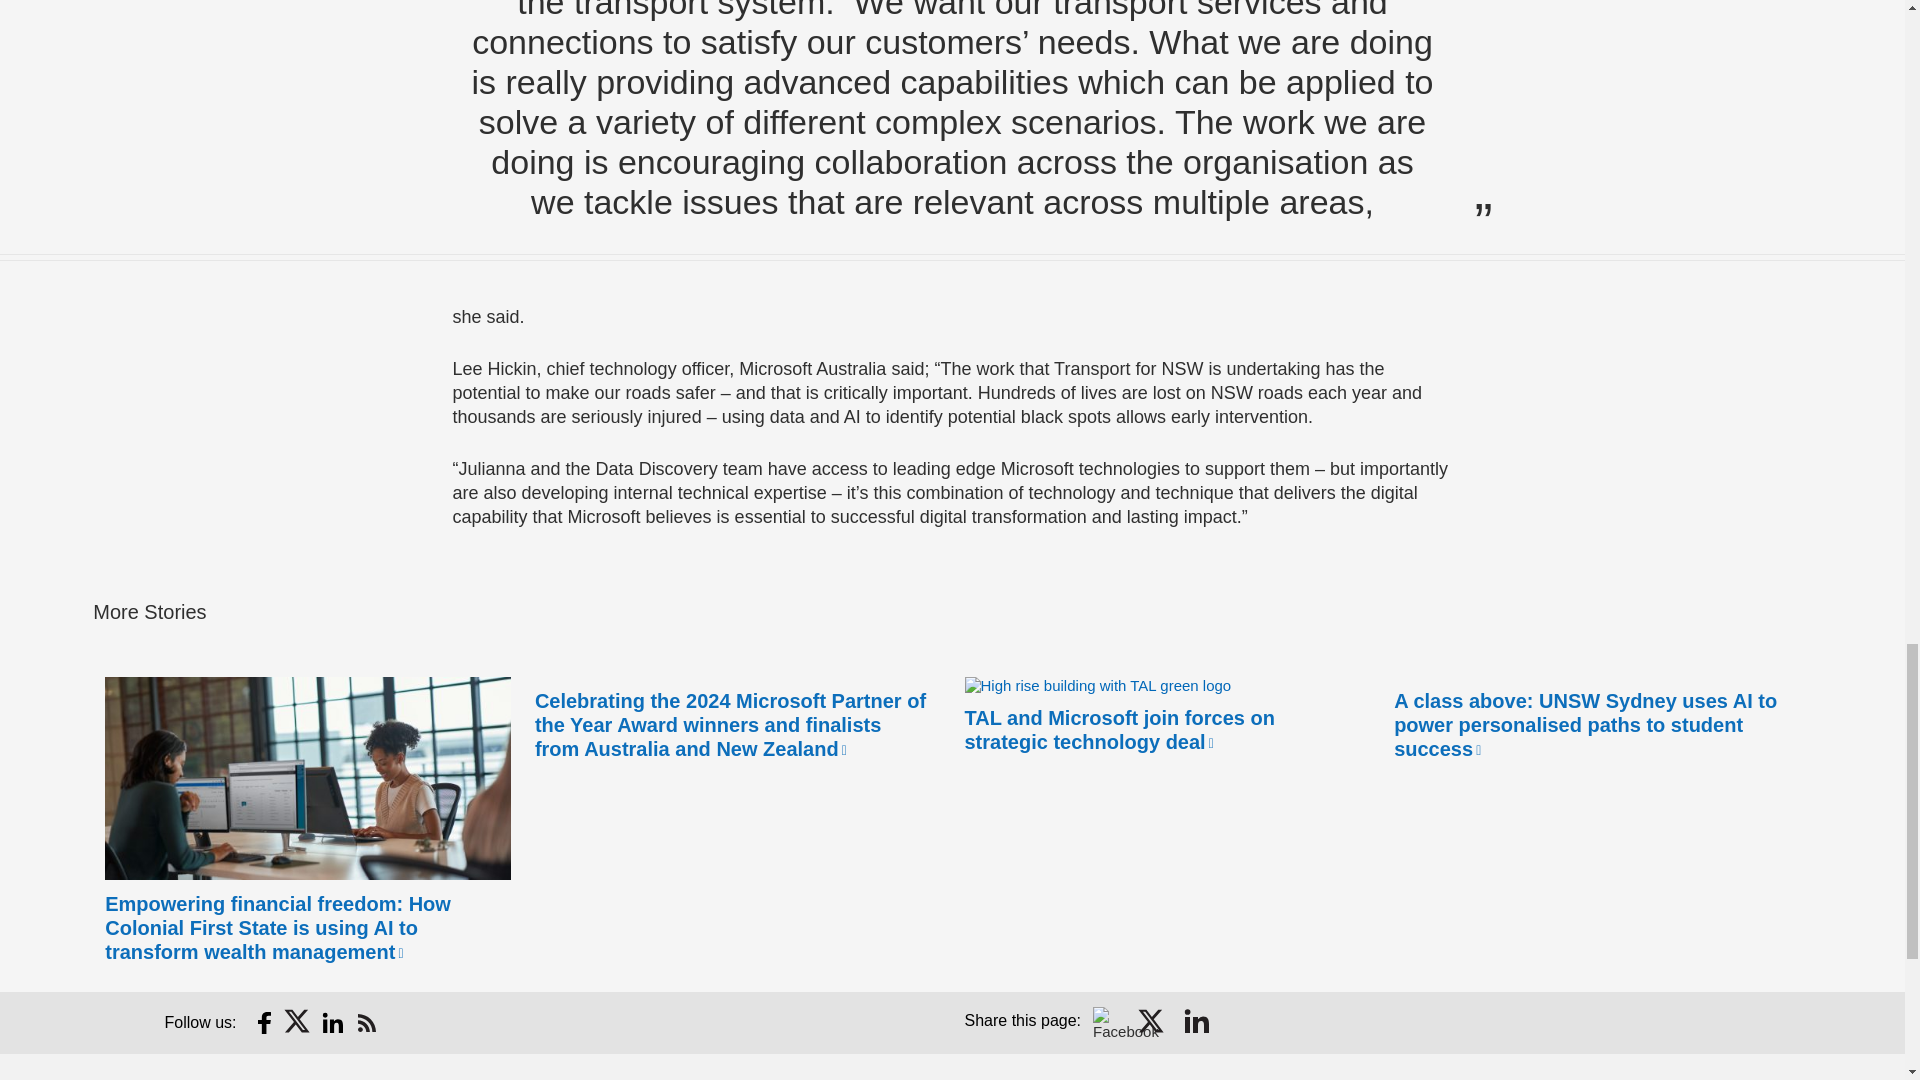  I want to click on Follow on LinkedIn, so click(332, 1022).